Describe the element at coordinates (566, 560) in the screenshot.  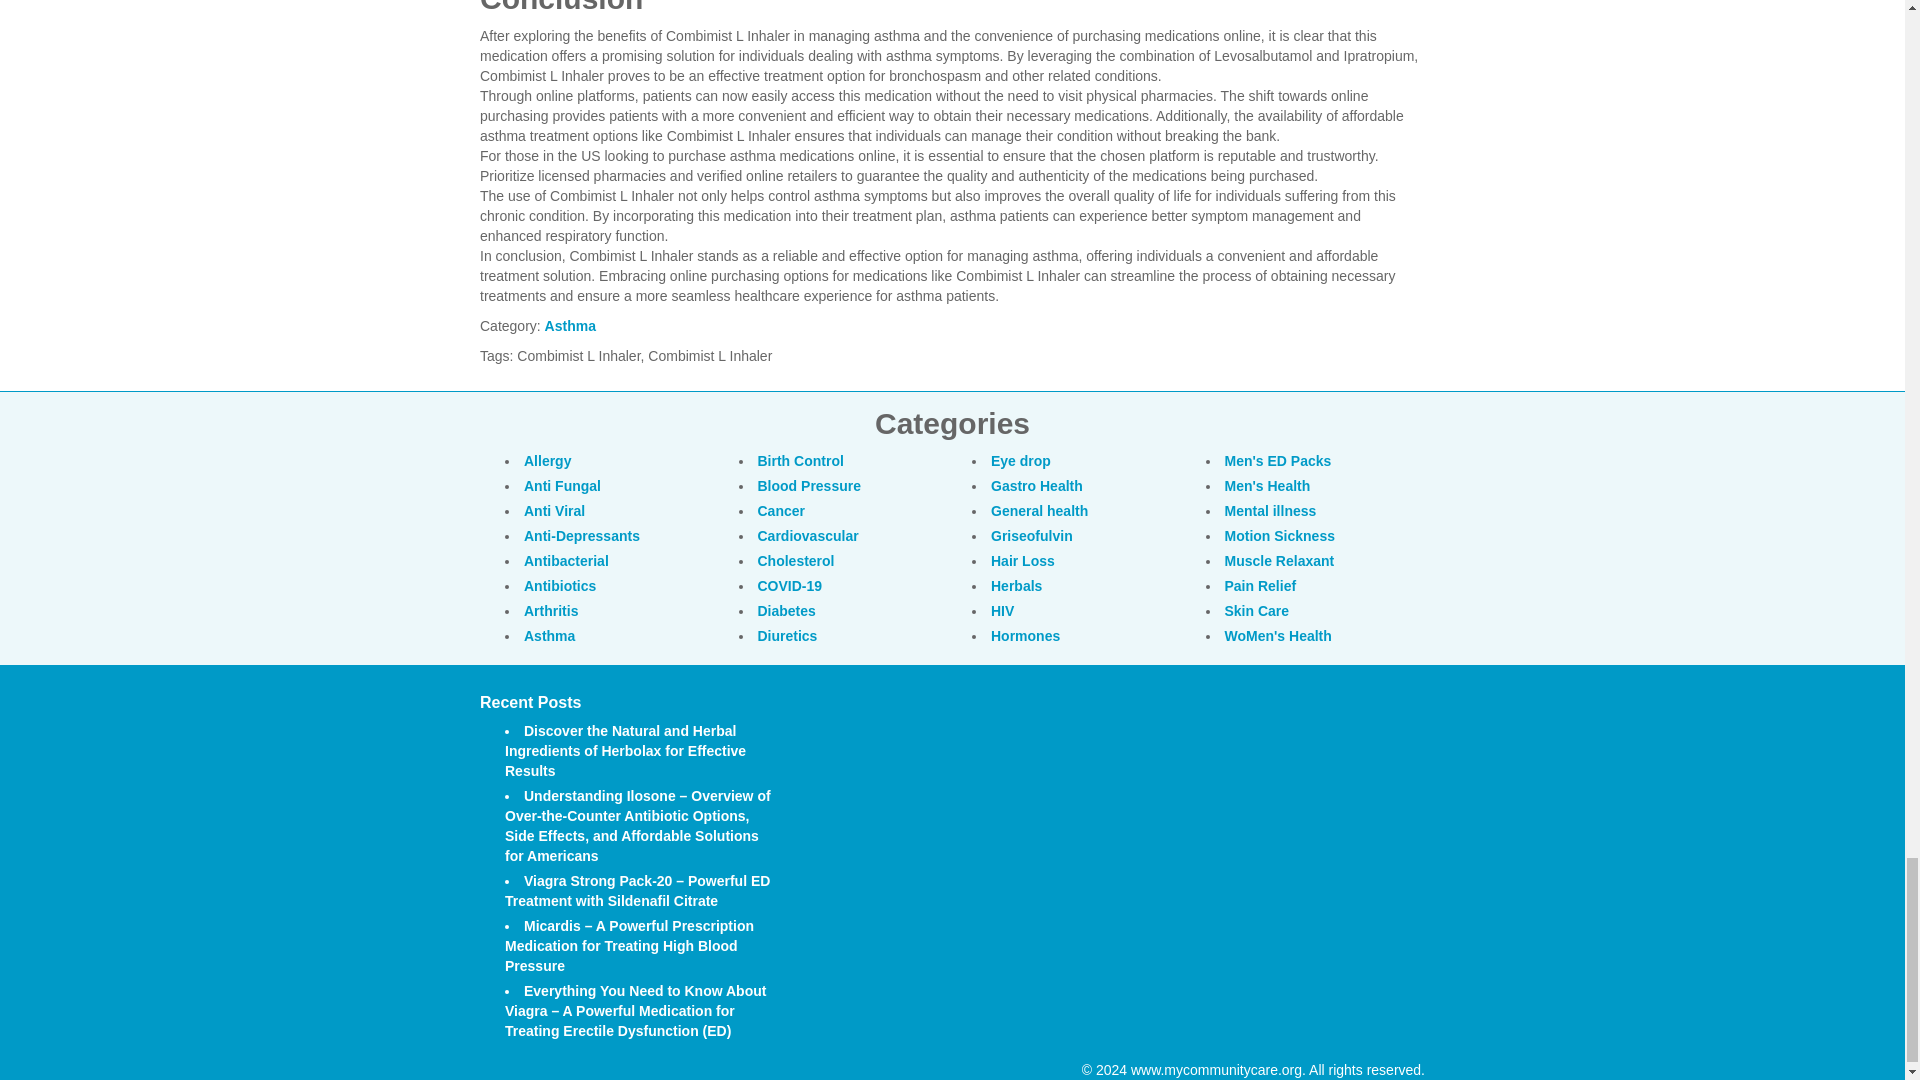
I see `Antibacterial` at that location.